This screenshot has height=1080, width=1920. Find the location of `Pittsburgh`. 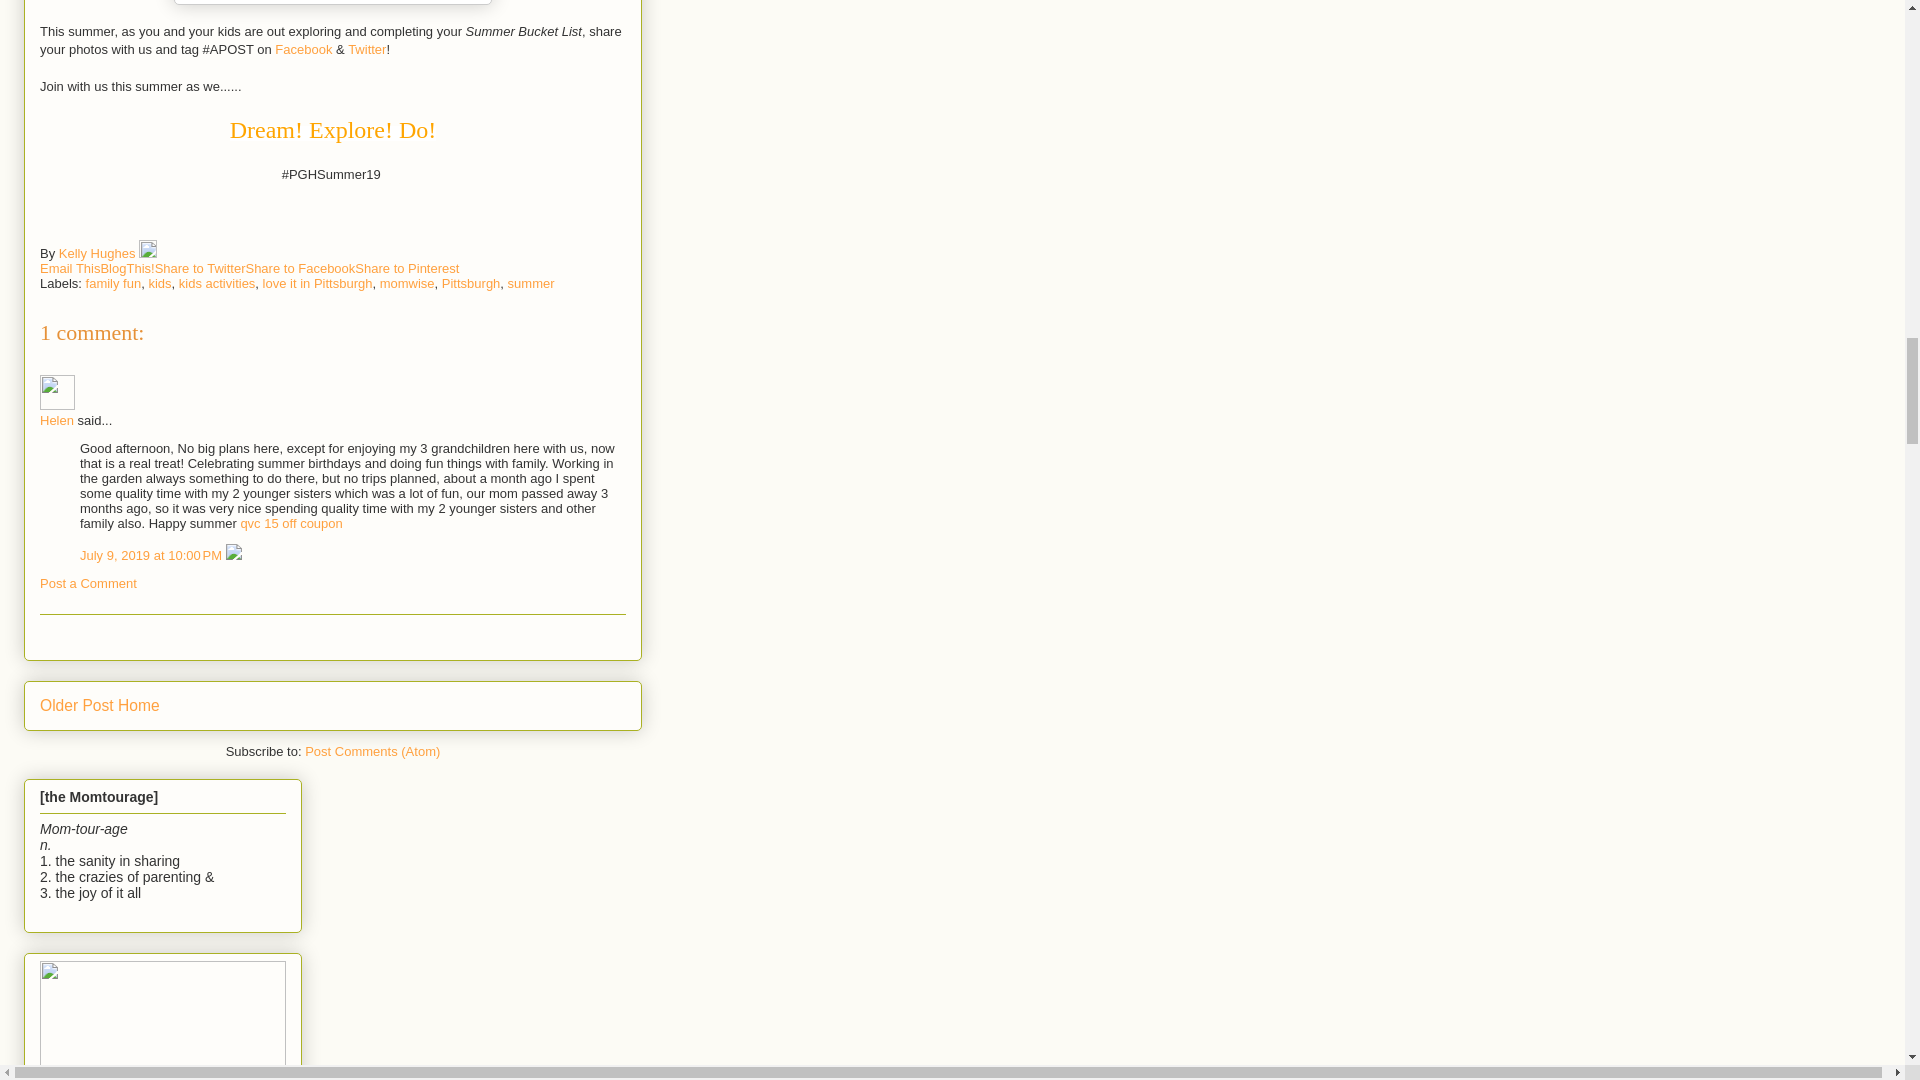

Pittsburgh is located at coordinates (471, 283).